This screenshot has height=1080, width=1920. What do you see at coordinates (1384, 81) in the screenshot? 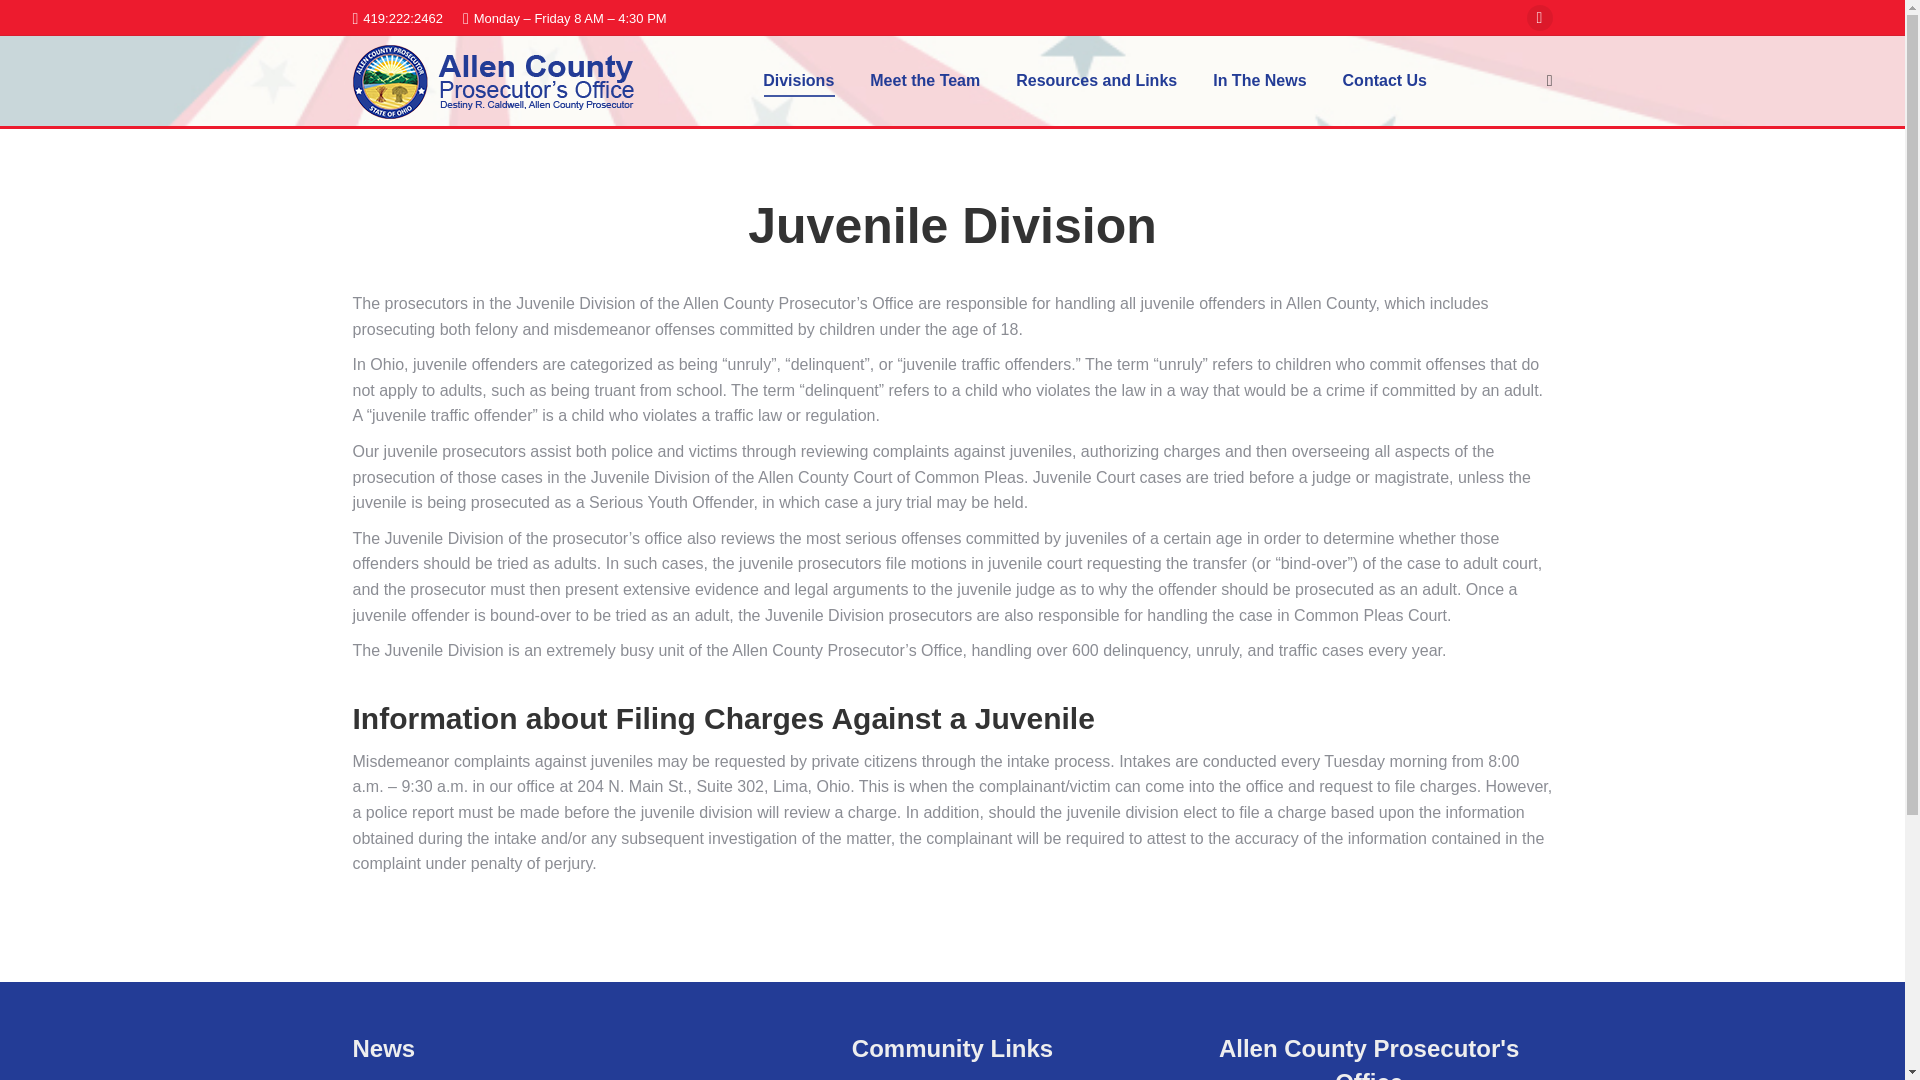
I see `Contact Us` at bounding box center [1384, 81].